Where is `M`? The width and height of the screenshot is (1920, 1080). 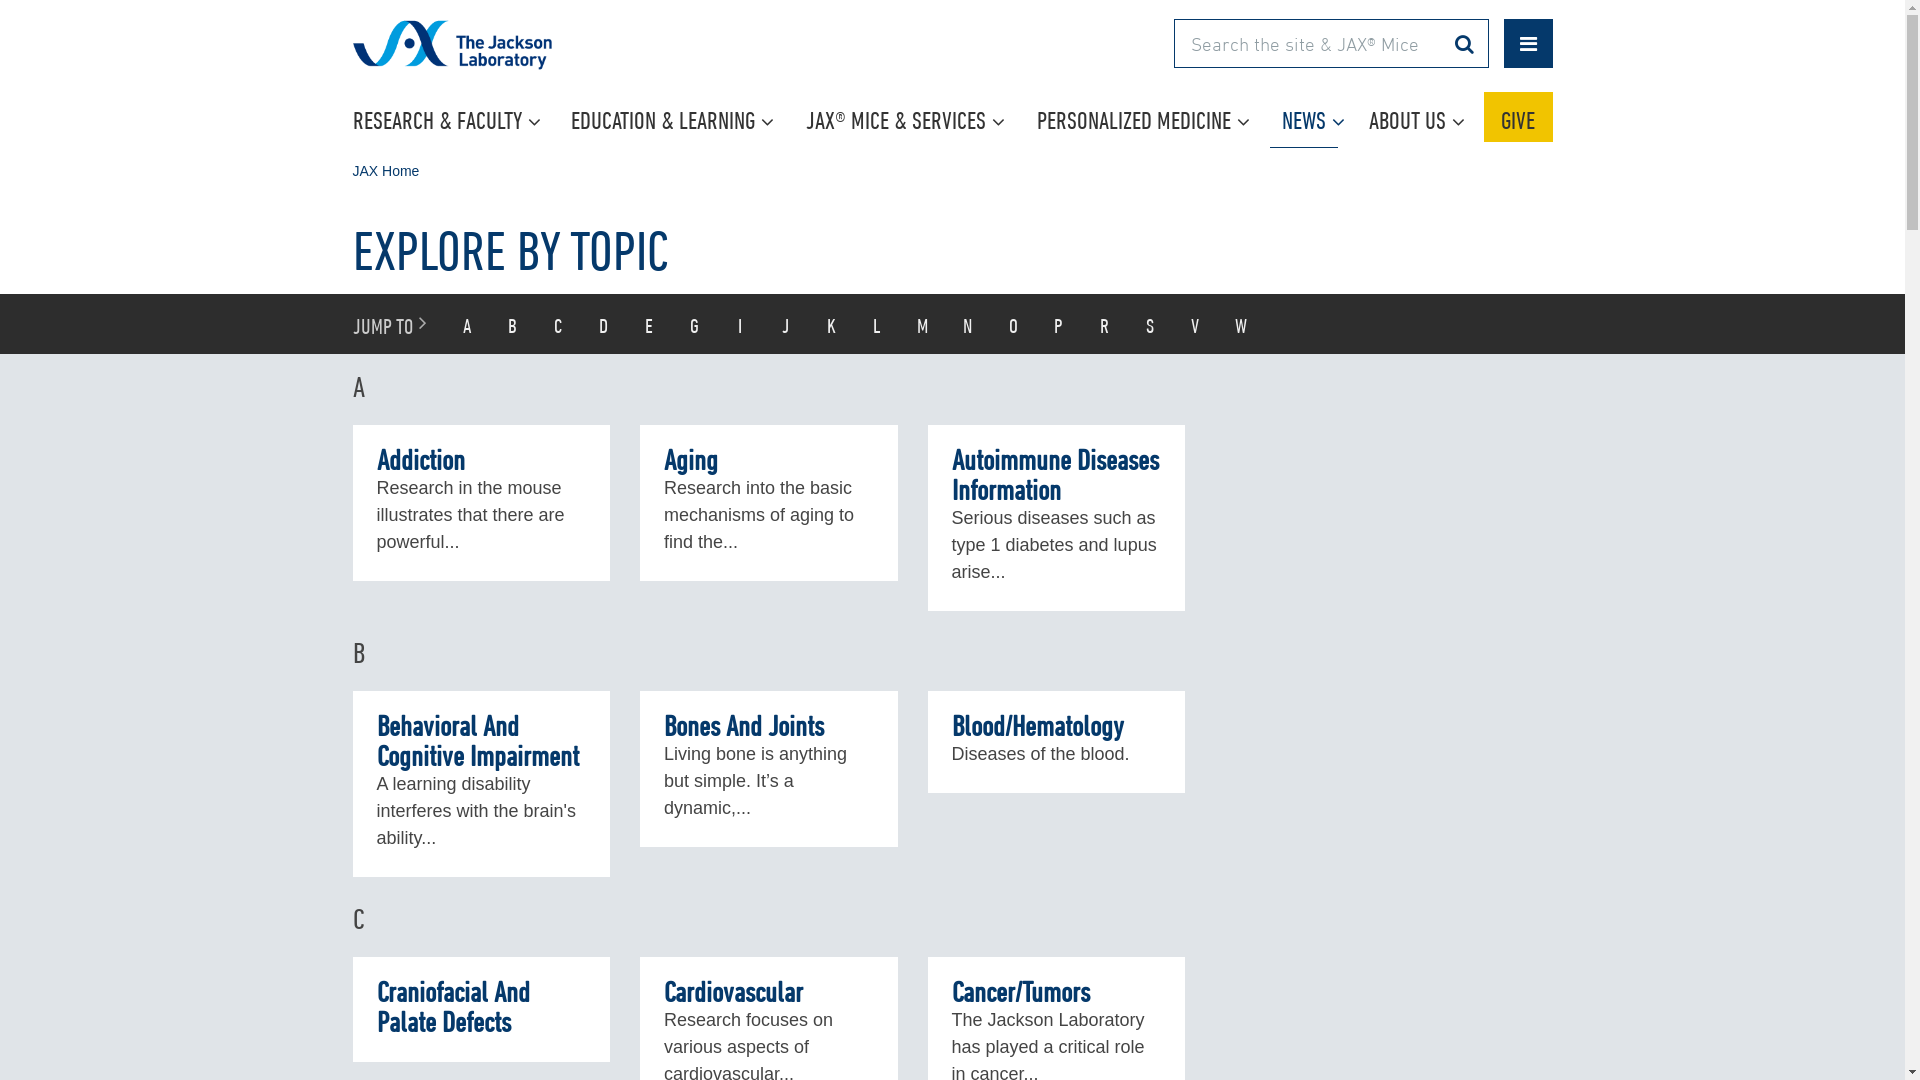 M is located at coordinates (923, 324).